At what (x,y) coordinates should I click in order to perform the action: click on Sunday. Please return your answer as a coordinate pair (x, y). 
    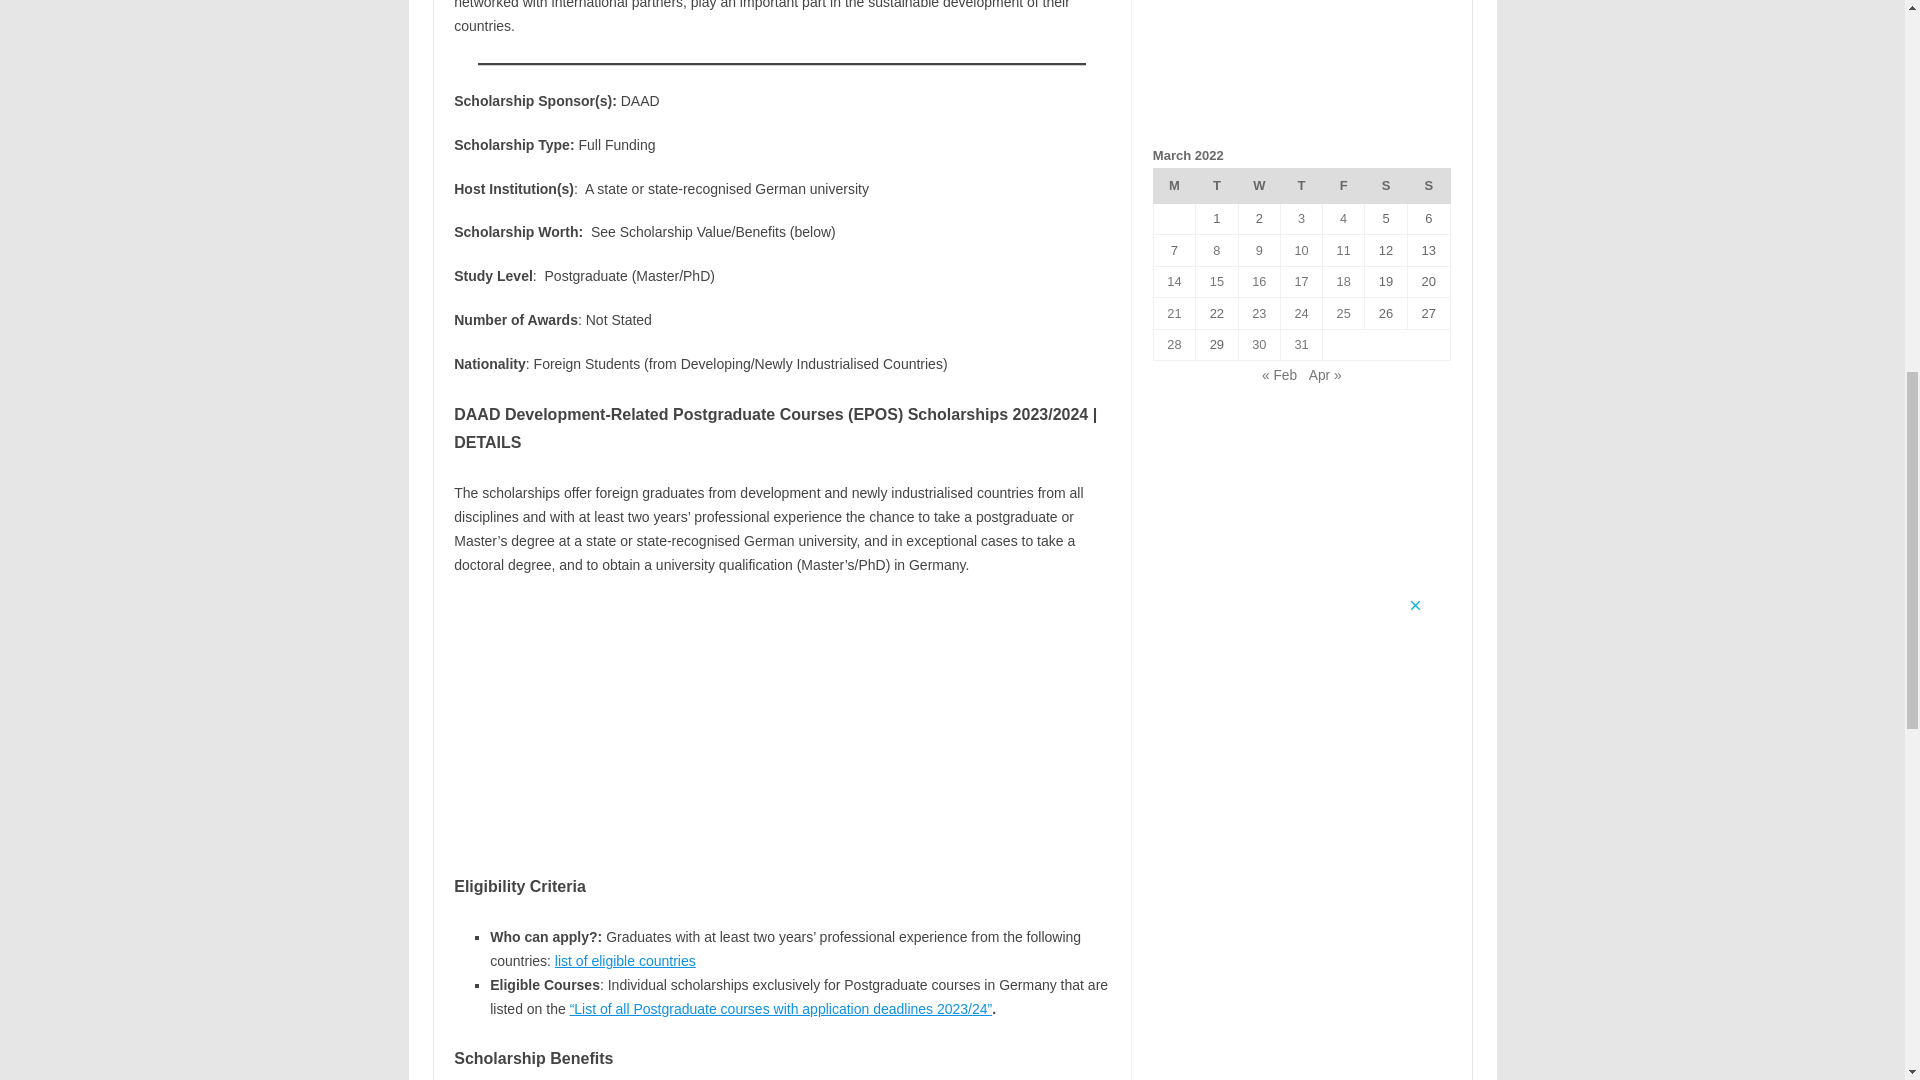
    Looking at the image, I should click on (1428, 186).